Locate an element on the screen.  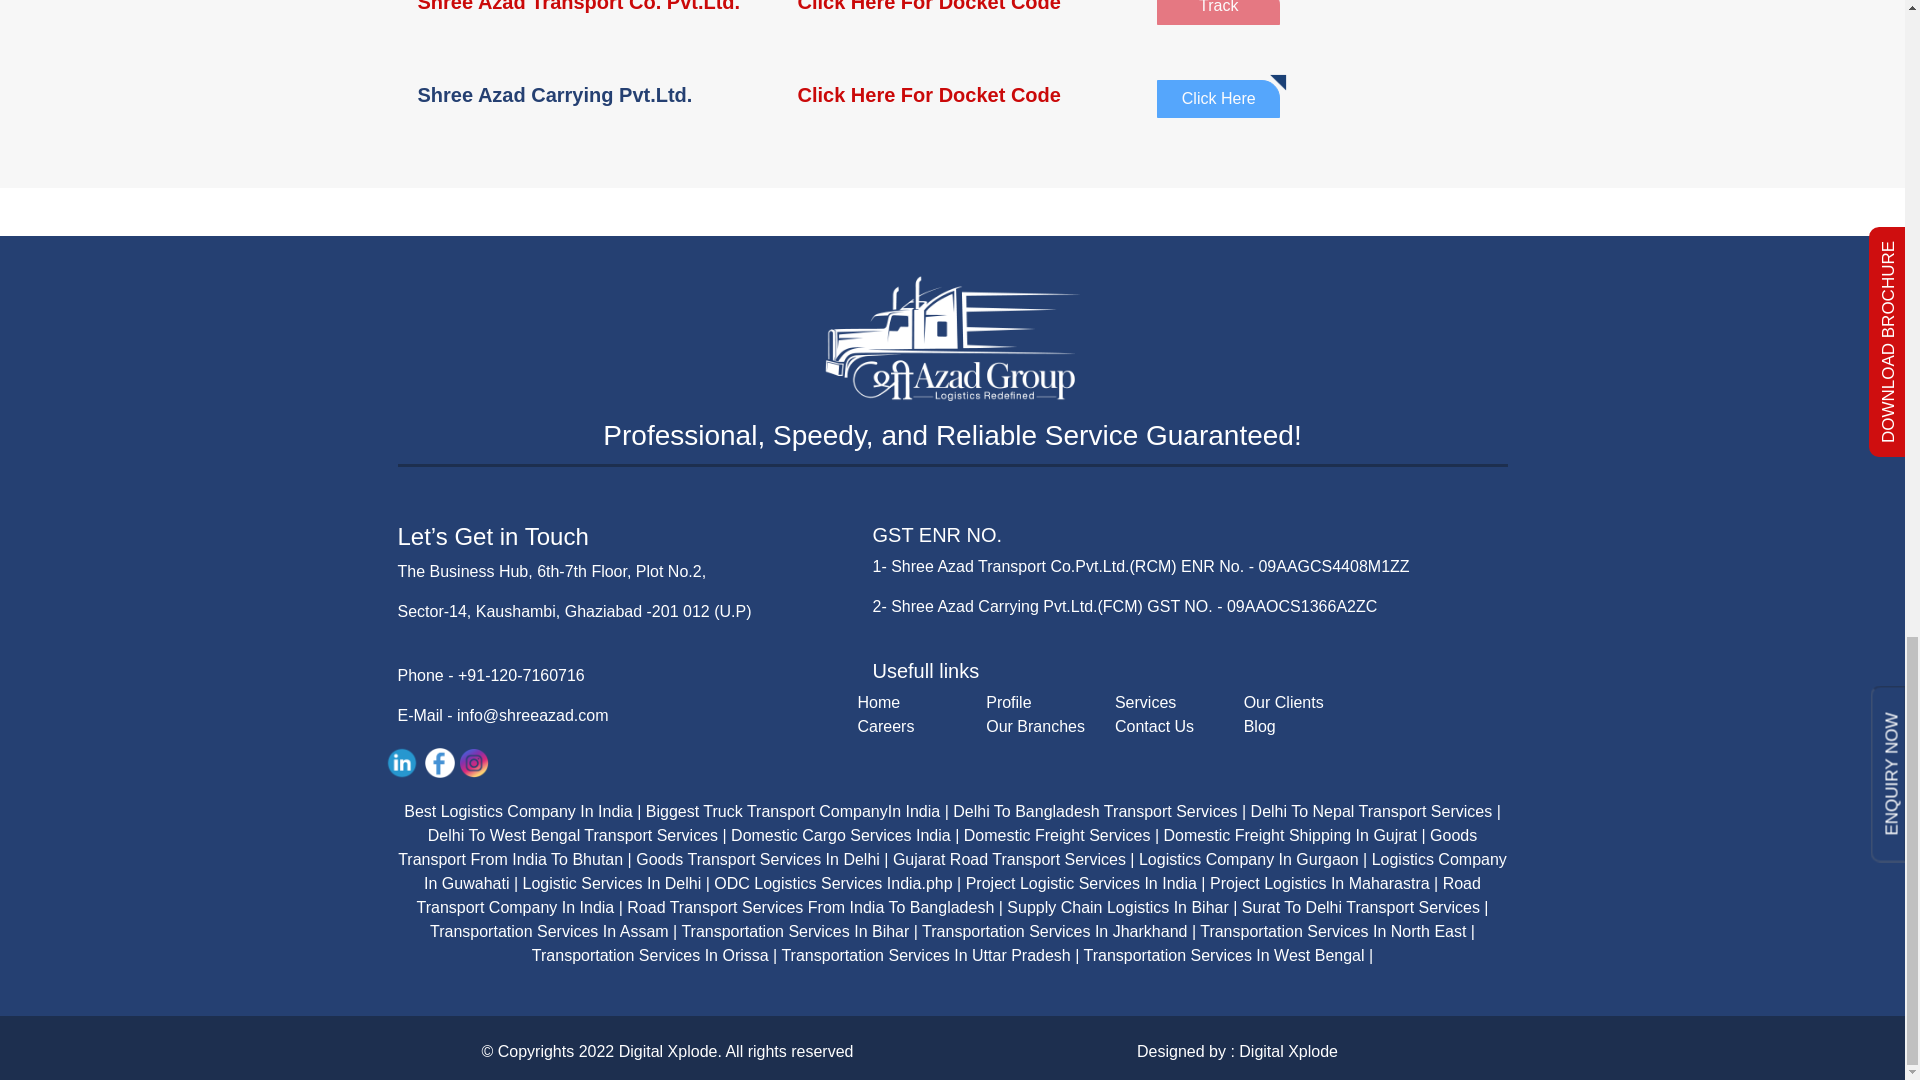
Careers is located at coordinates (886, 726).